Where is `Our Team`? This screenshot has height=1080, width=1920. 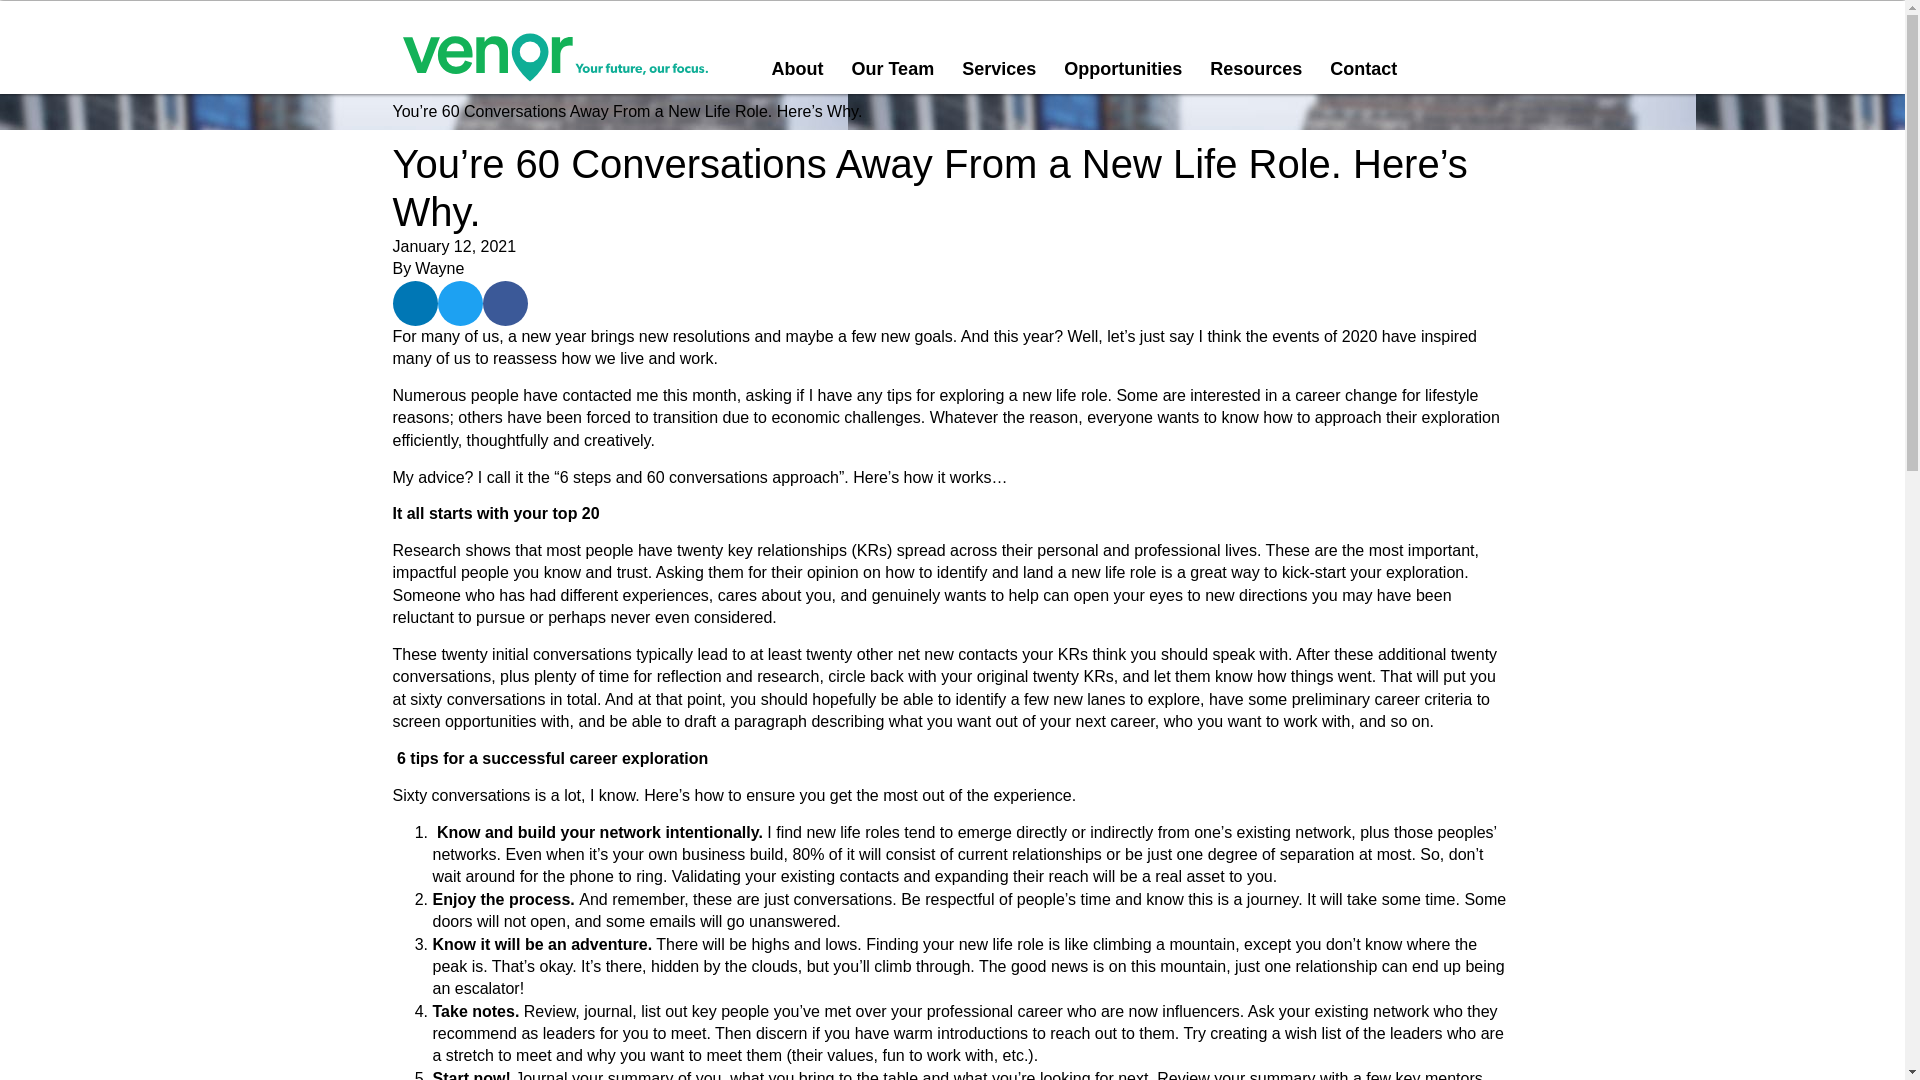 Our Team is located at coordinates (892, 69).